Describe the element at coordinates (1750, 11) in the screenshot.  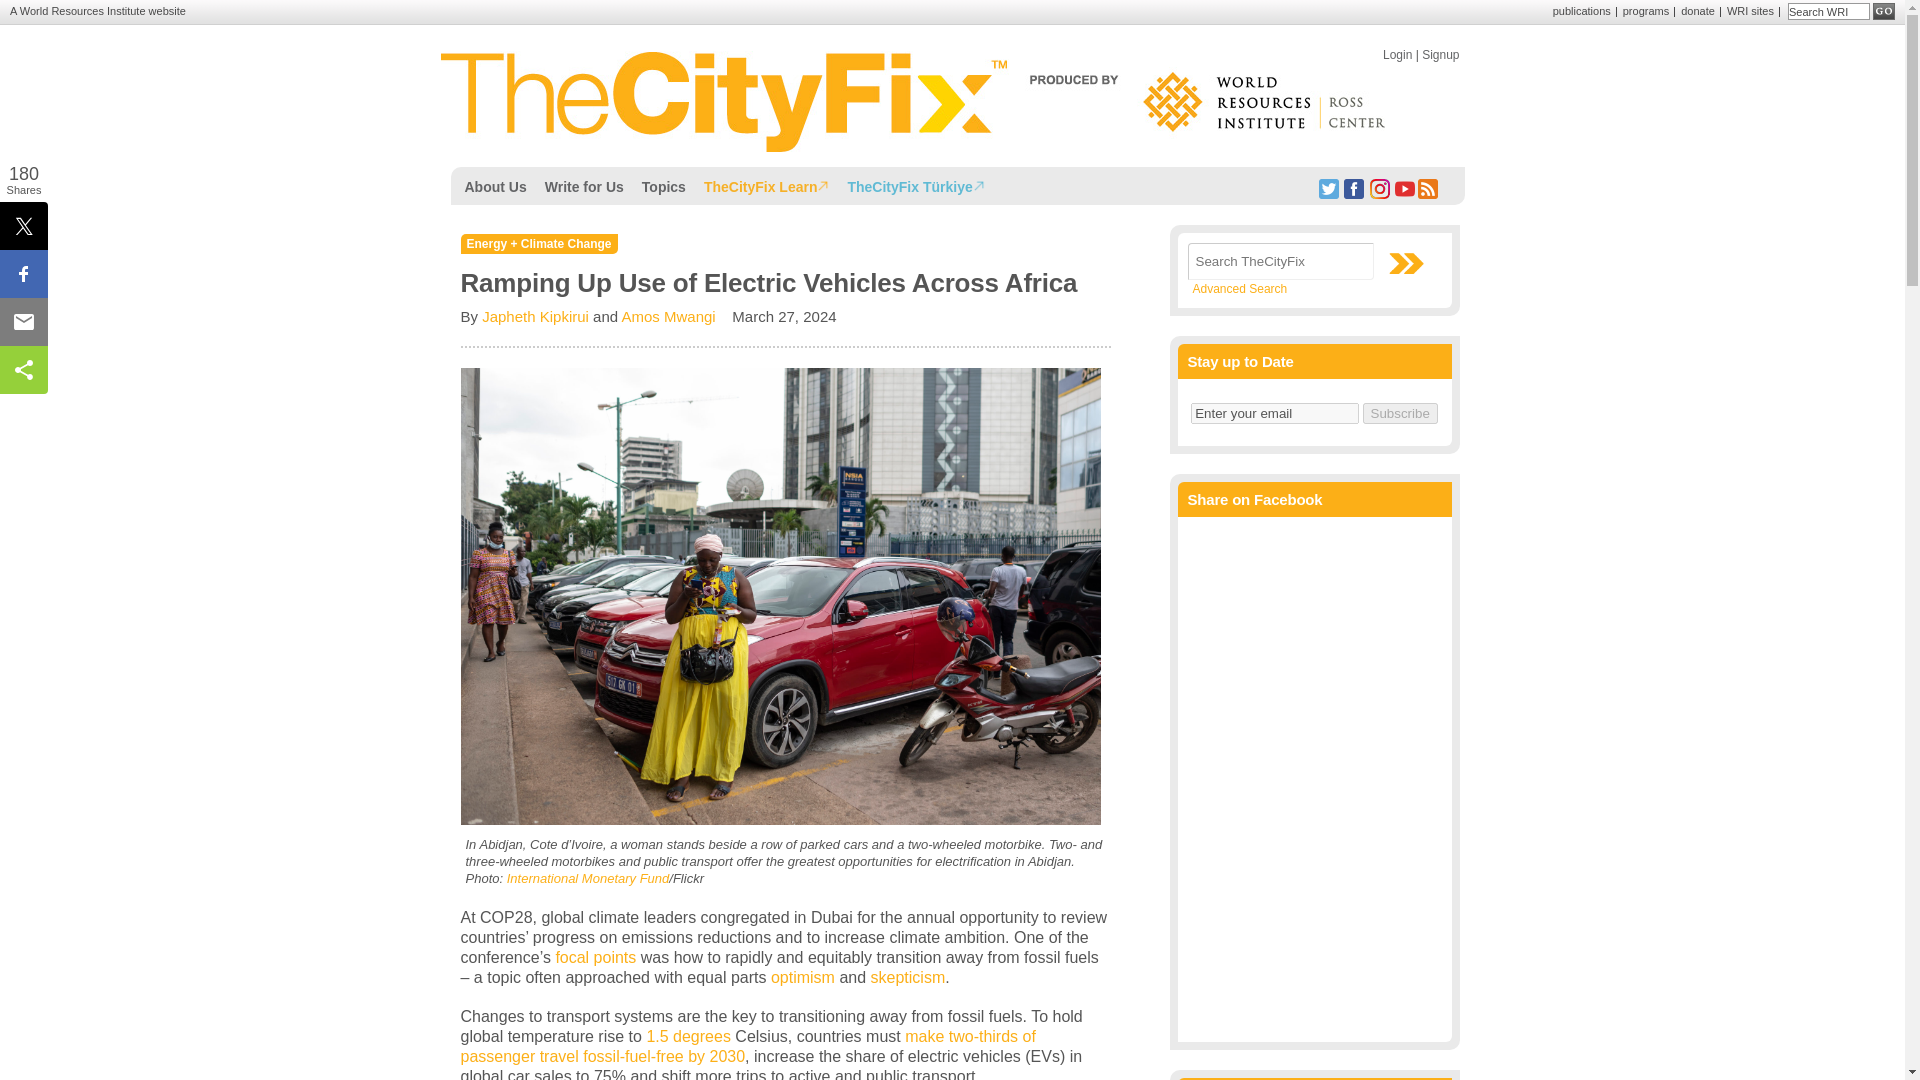
I see `WRI sites` at that location.